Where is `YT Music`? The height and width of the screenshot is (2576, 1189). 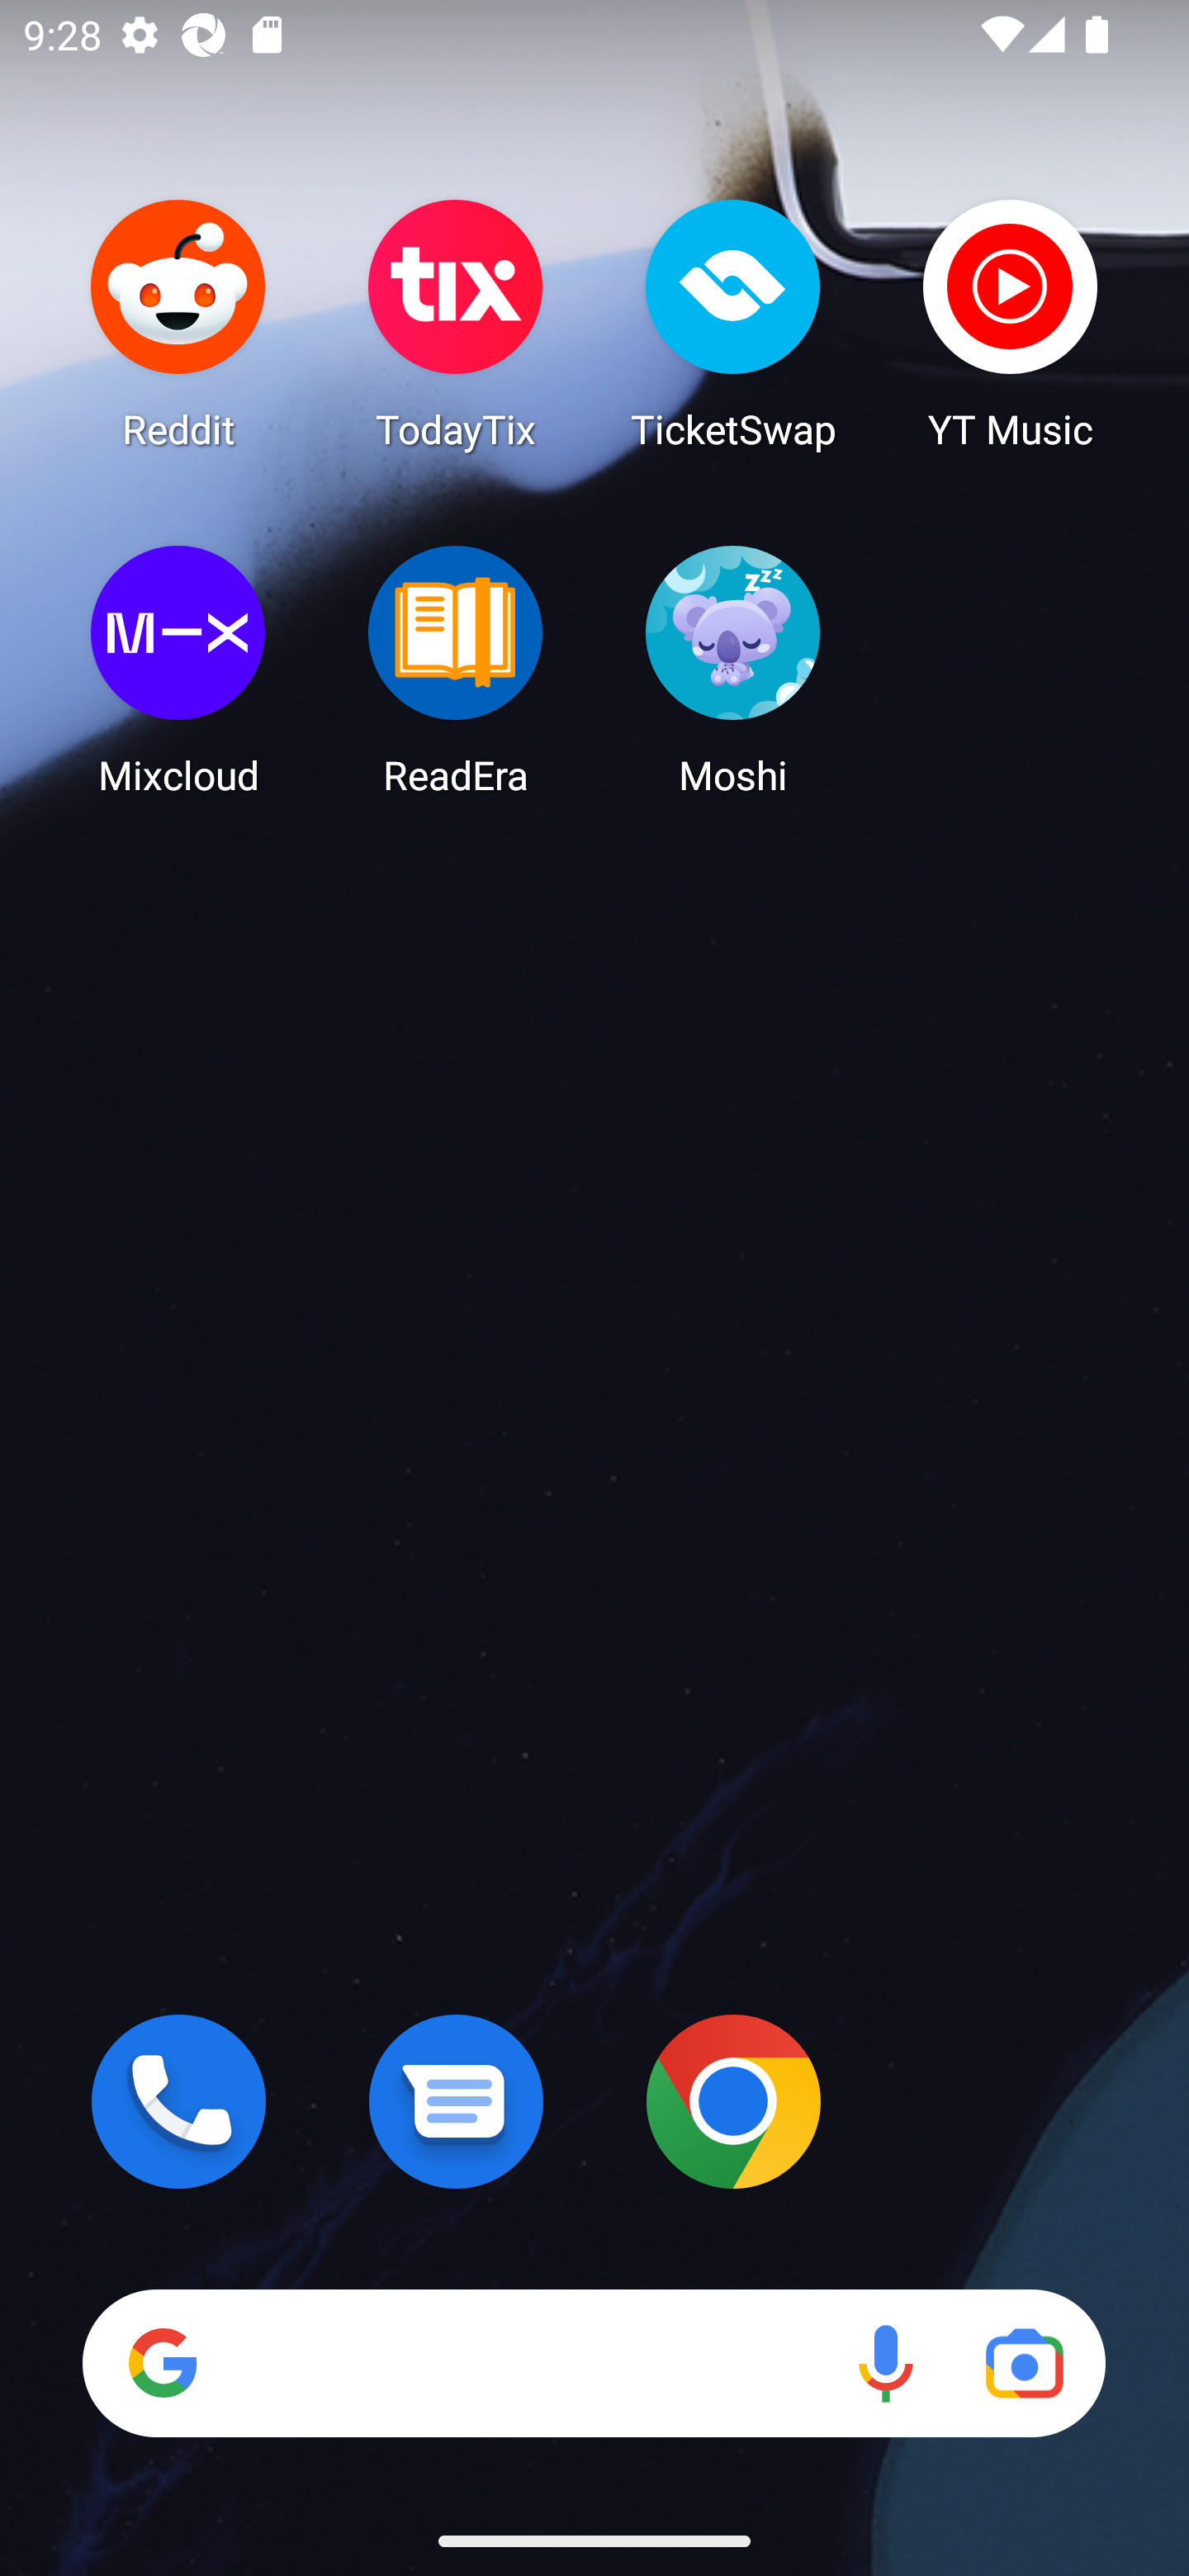 YT Music is located at coordinates (1011, 324).